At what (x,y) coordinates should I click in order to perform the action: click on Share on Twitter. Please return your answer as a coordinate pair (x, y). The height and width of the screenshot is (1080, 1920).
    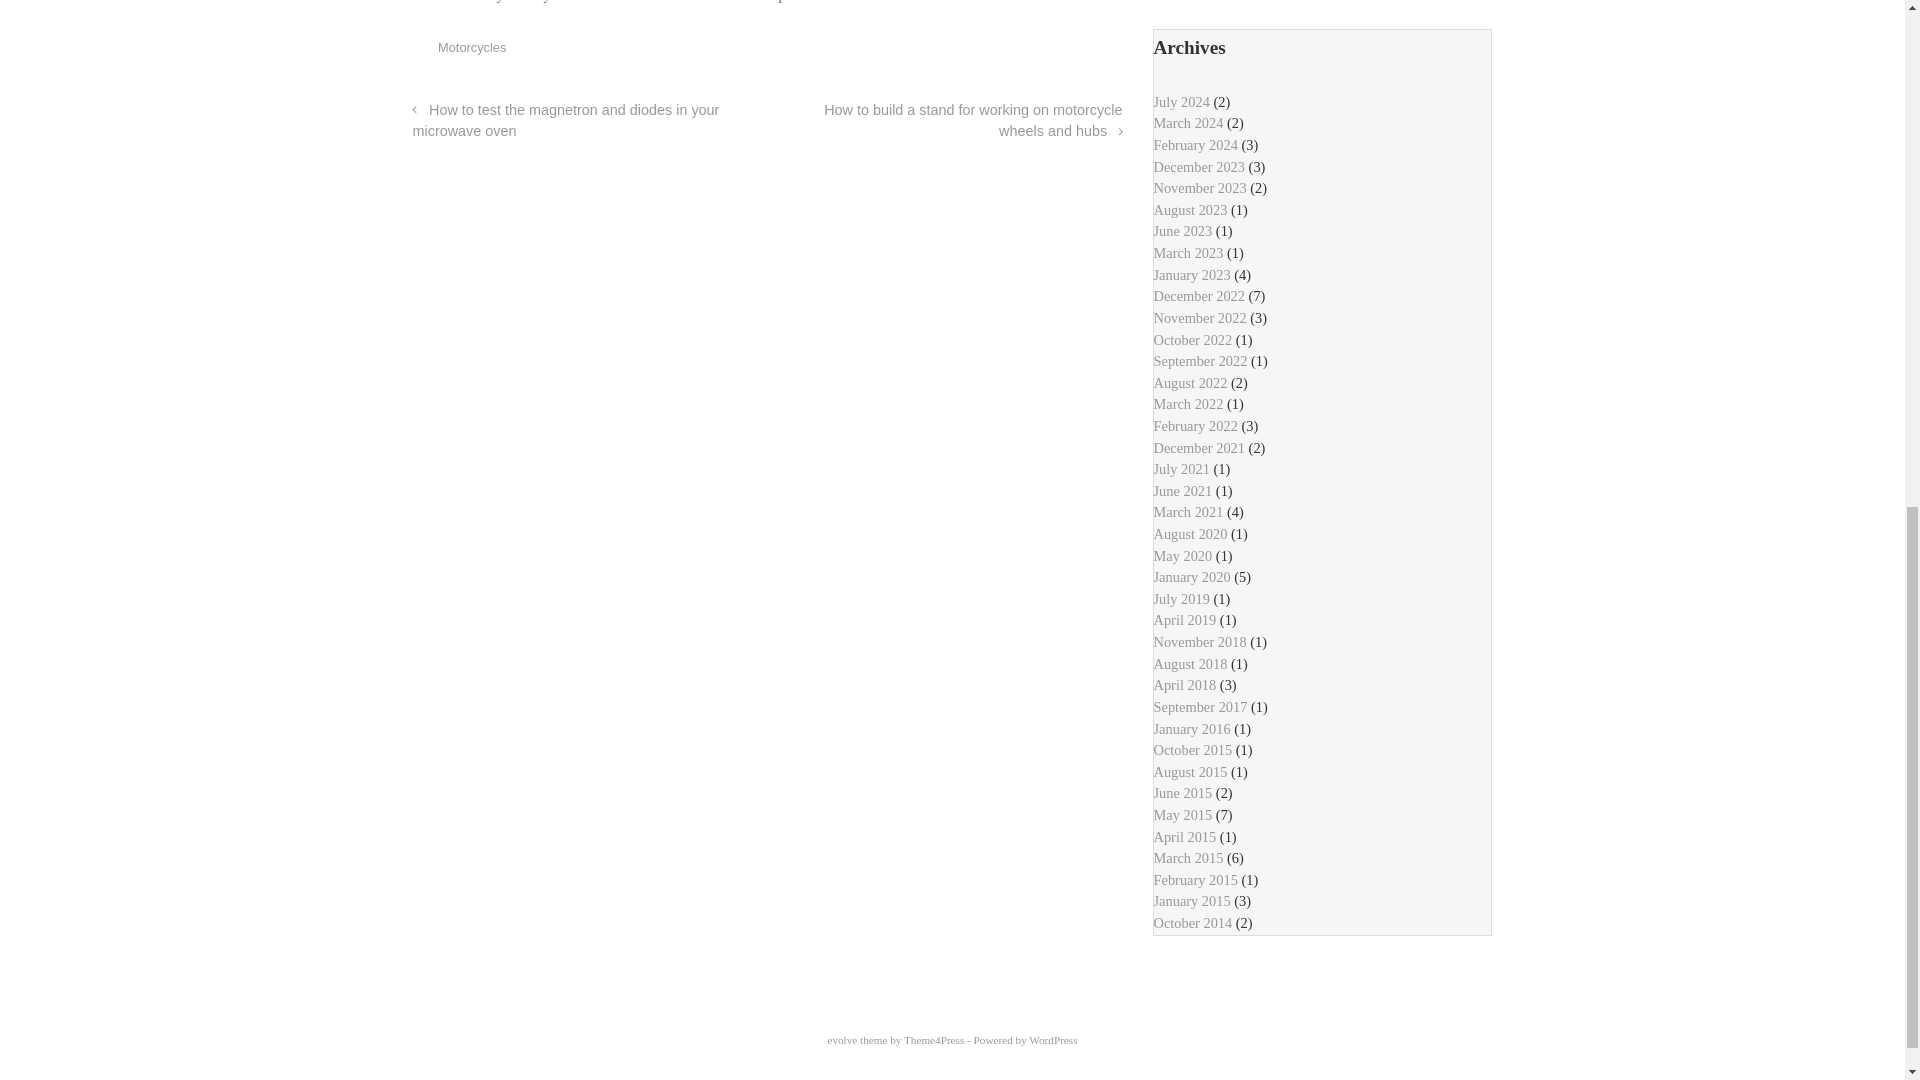
    Looking at the image, I should click on (996, 52).